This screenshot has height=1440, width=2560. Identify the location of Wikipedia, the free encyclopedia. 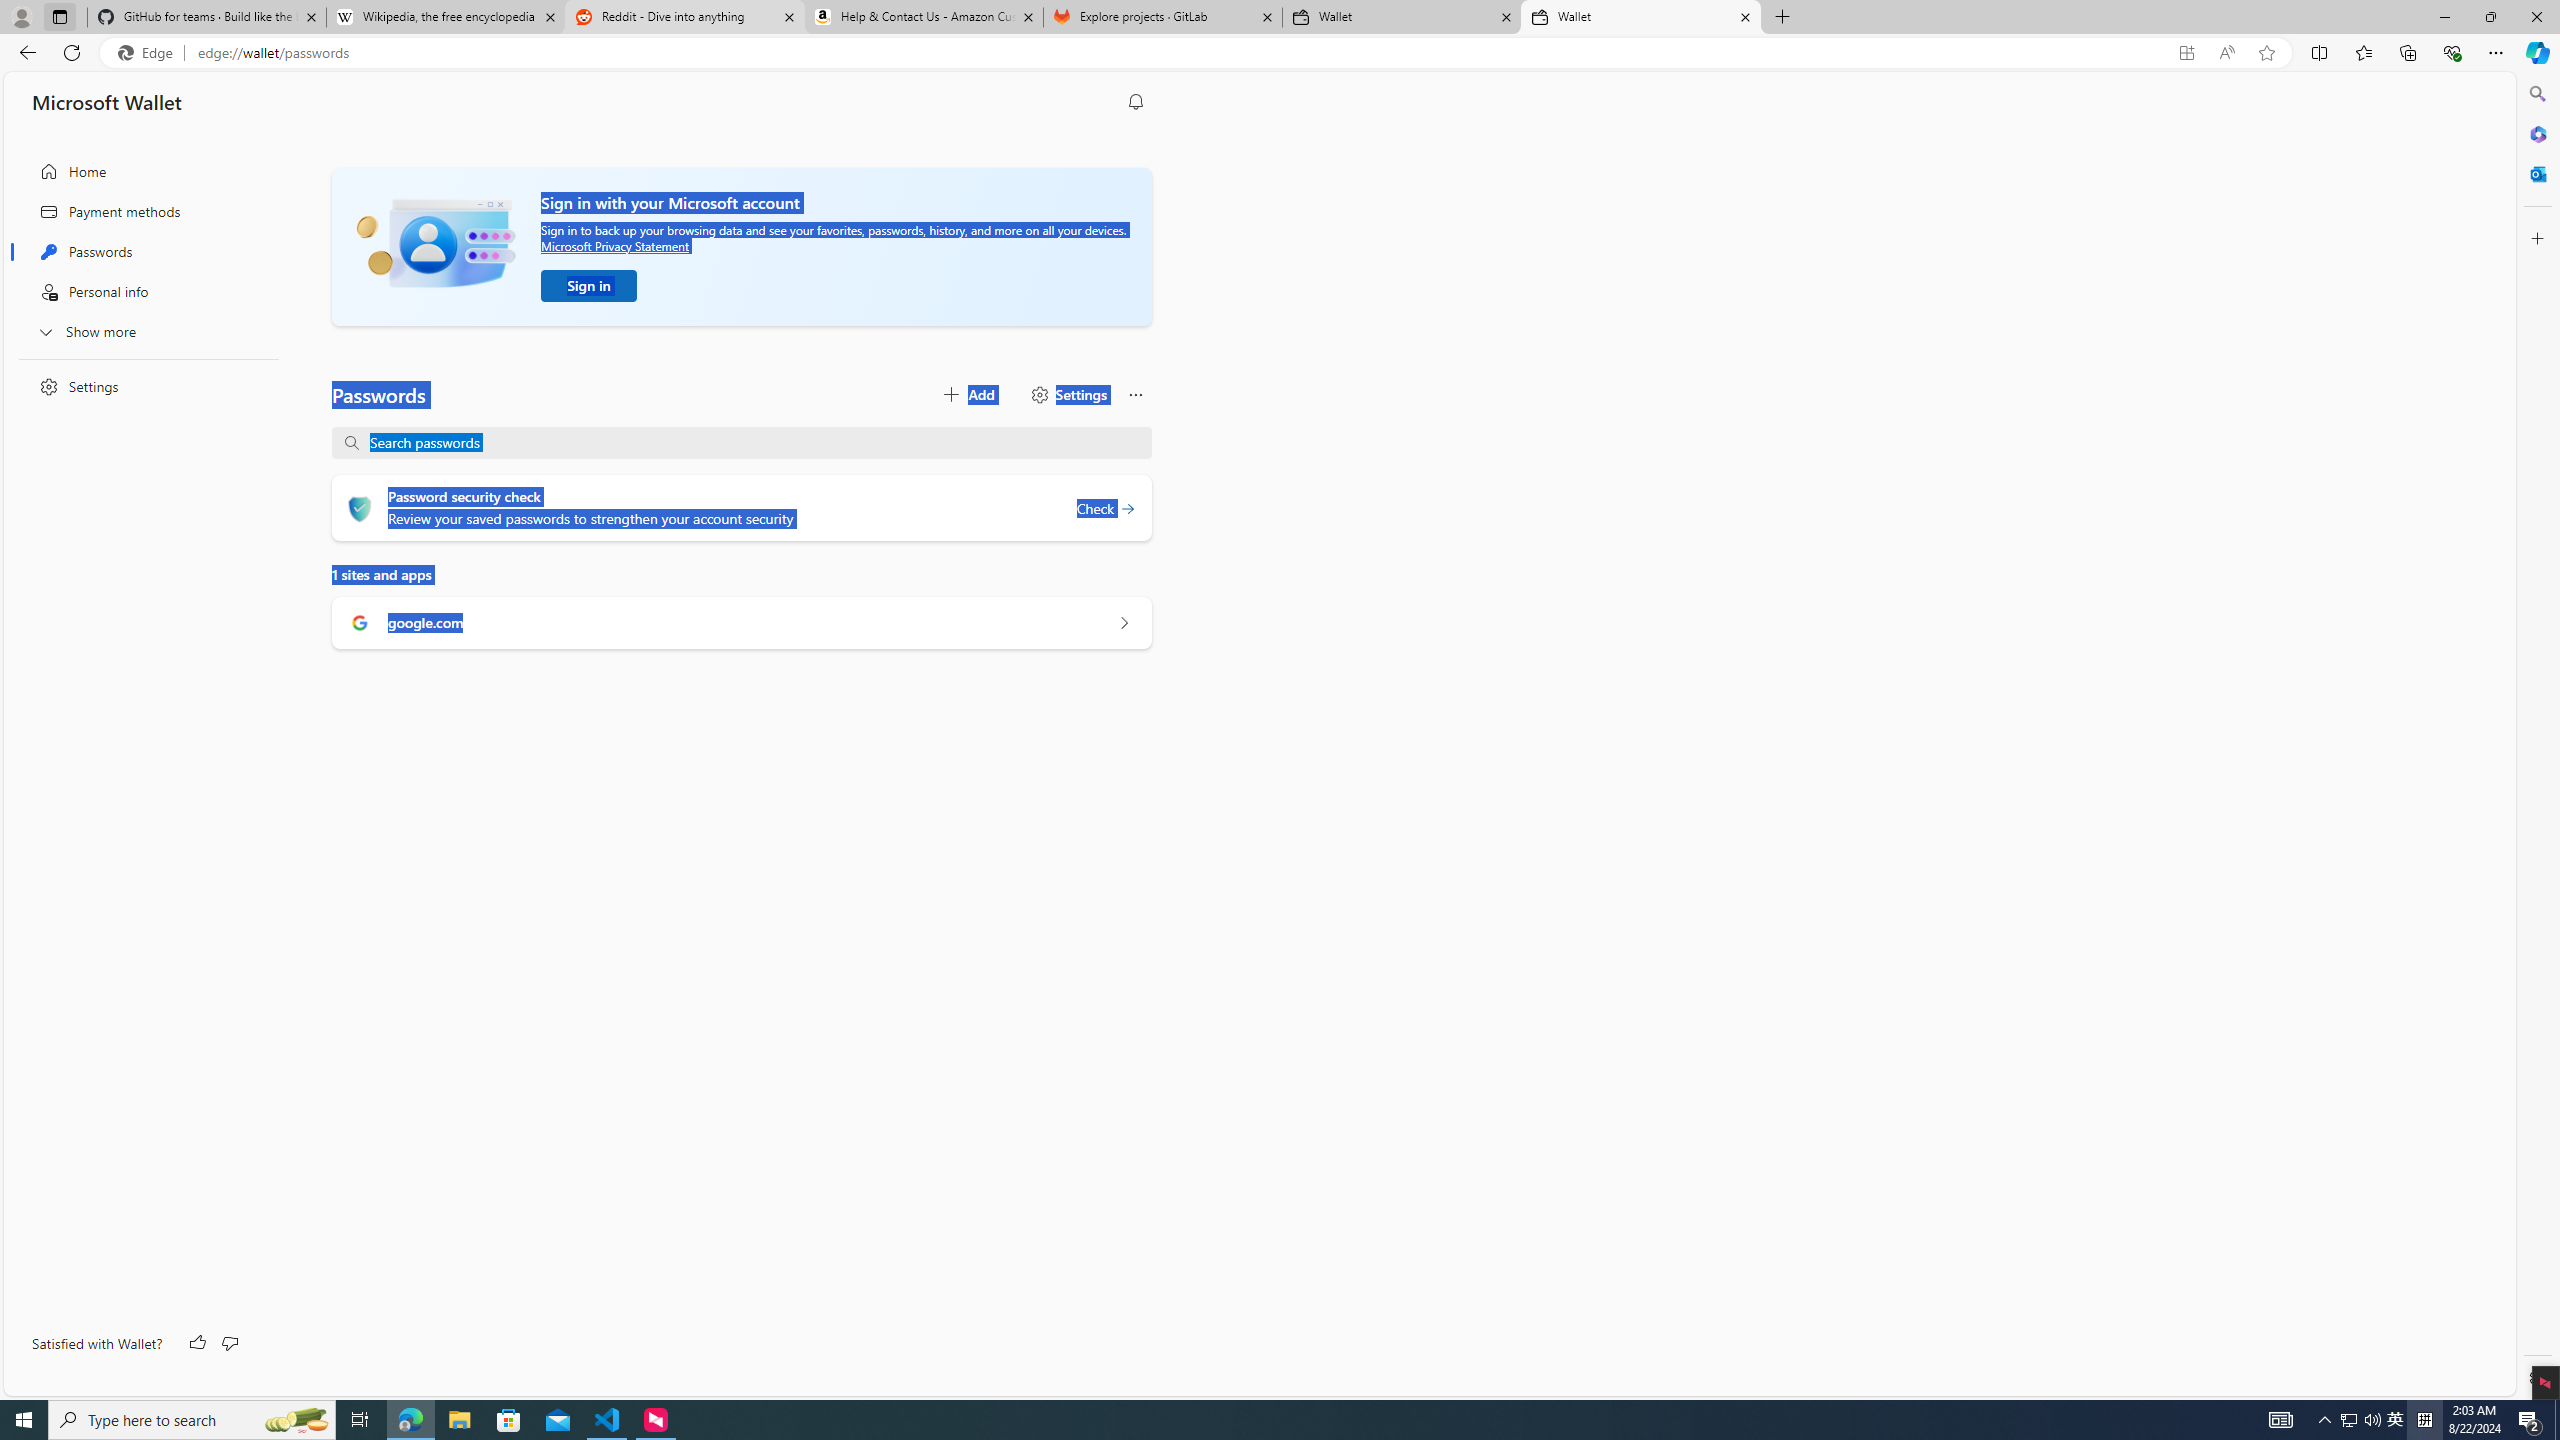
(445, 17).